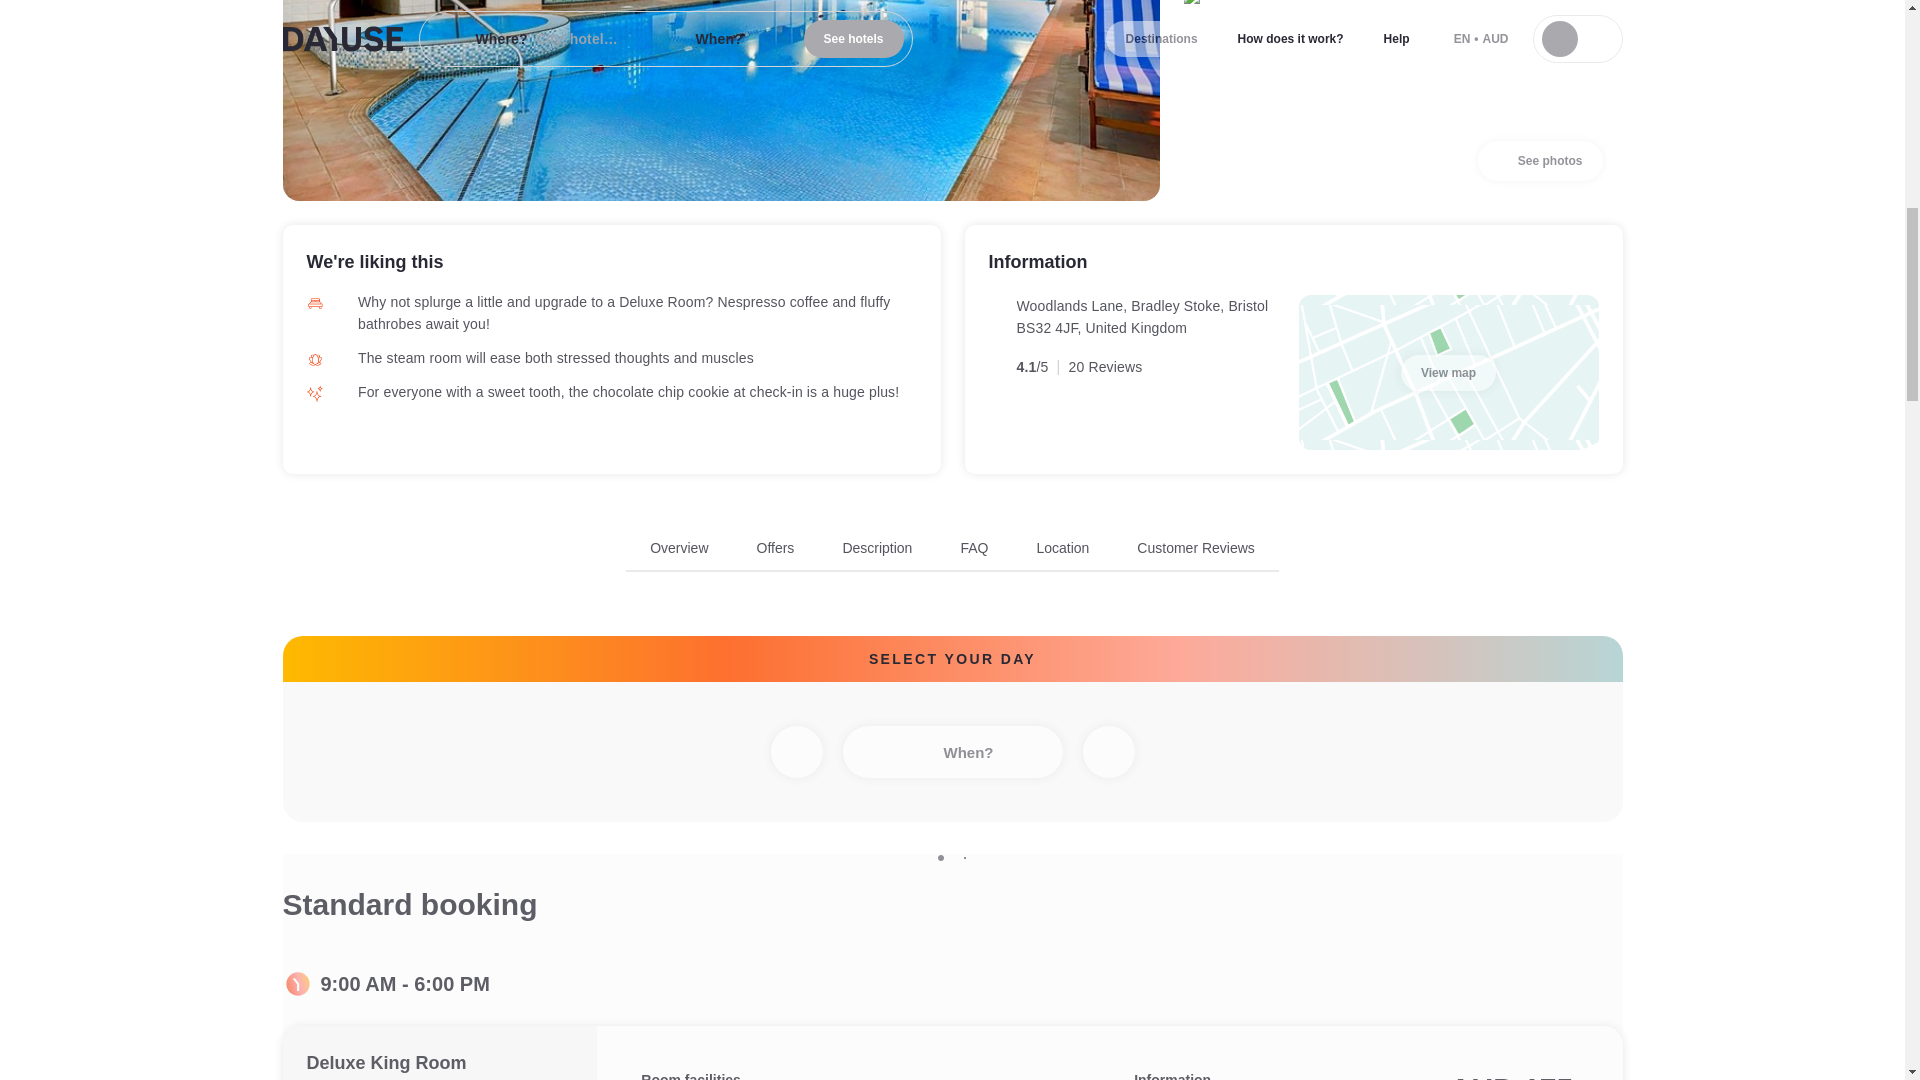 The image size is (1920, 1080). What do you see at coordinates (1062, 548) in the screenshot?
I see `Location` at bounding box center [1062, 548].